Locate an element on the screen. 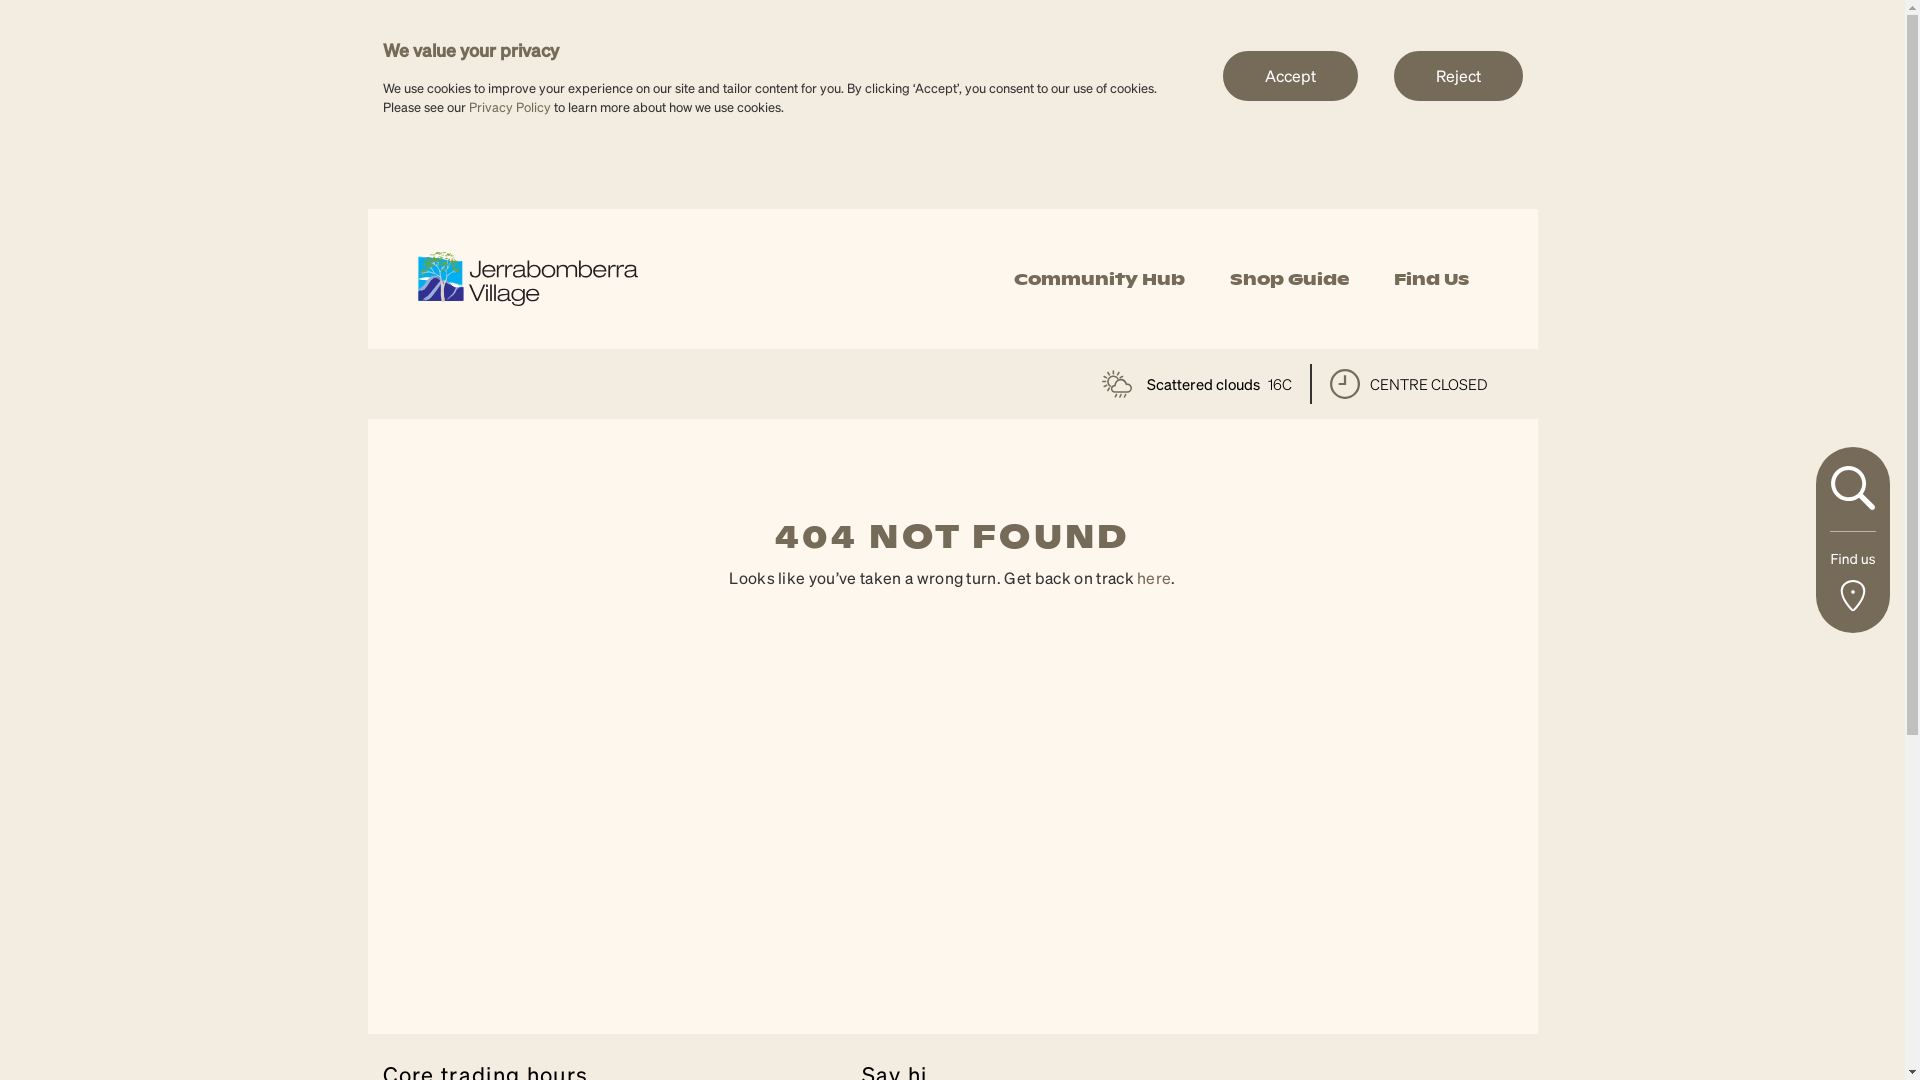 The height and width of the screenshot is (1080, 1920). Community Hub is located at coordinates (1099, 280).